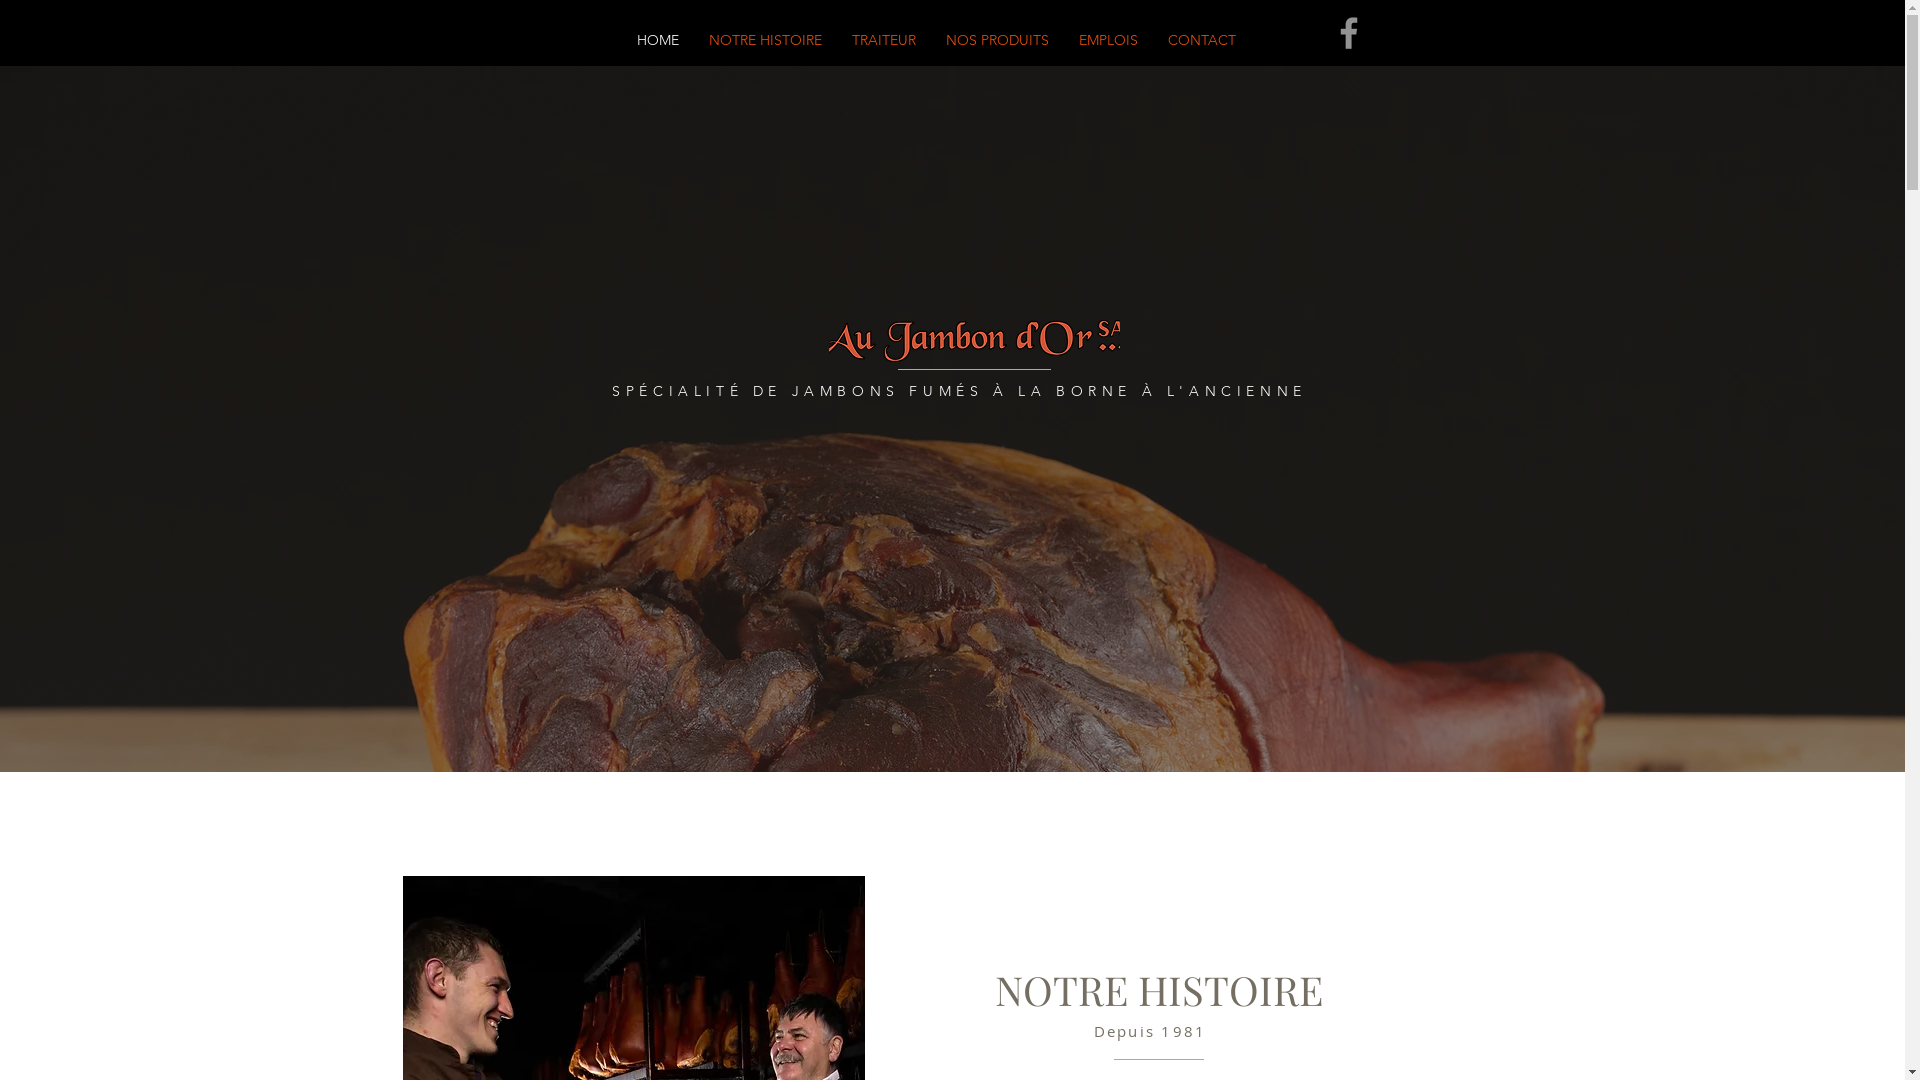 The width and height of the screenshot is (1920, 1080). What do you see at coordinates (658, 40) in the screenshot?
I see `HOME` at bounding box center [658, 40].